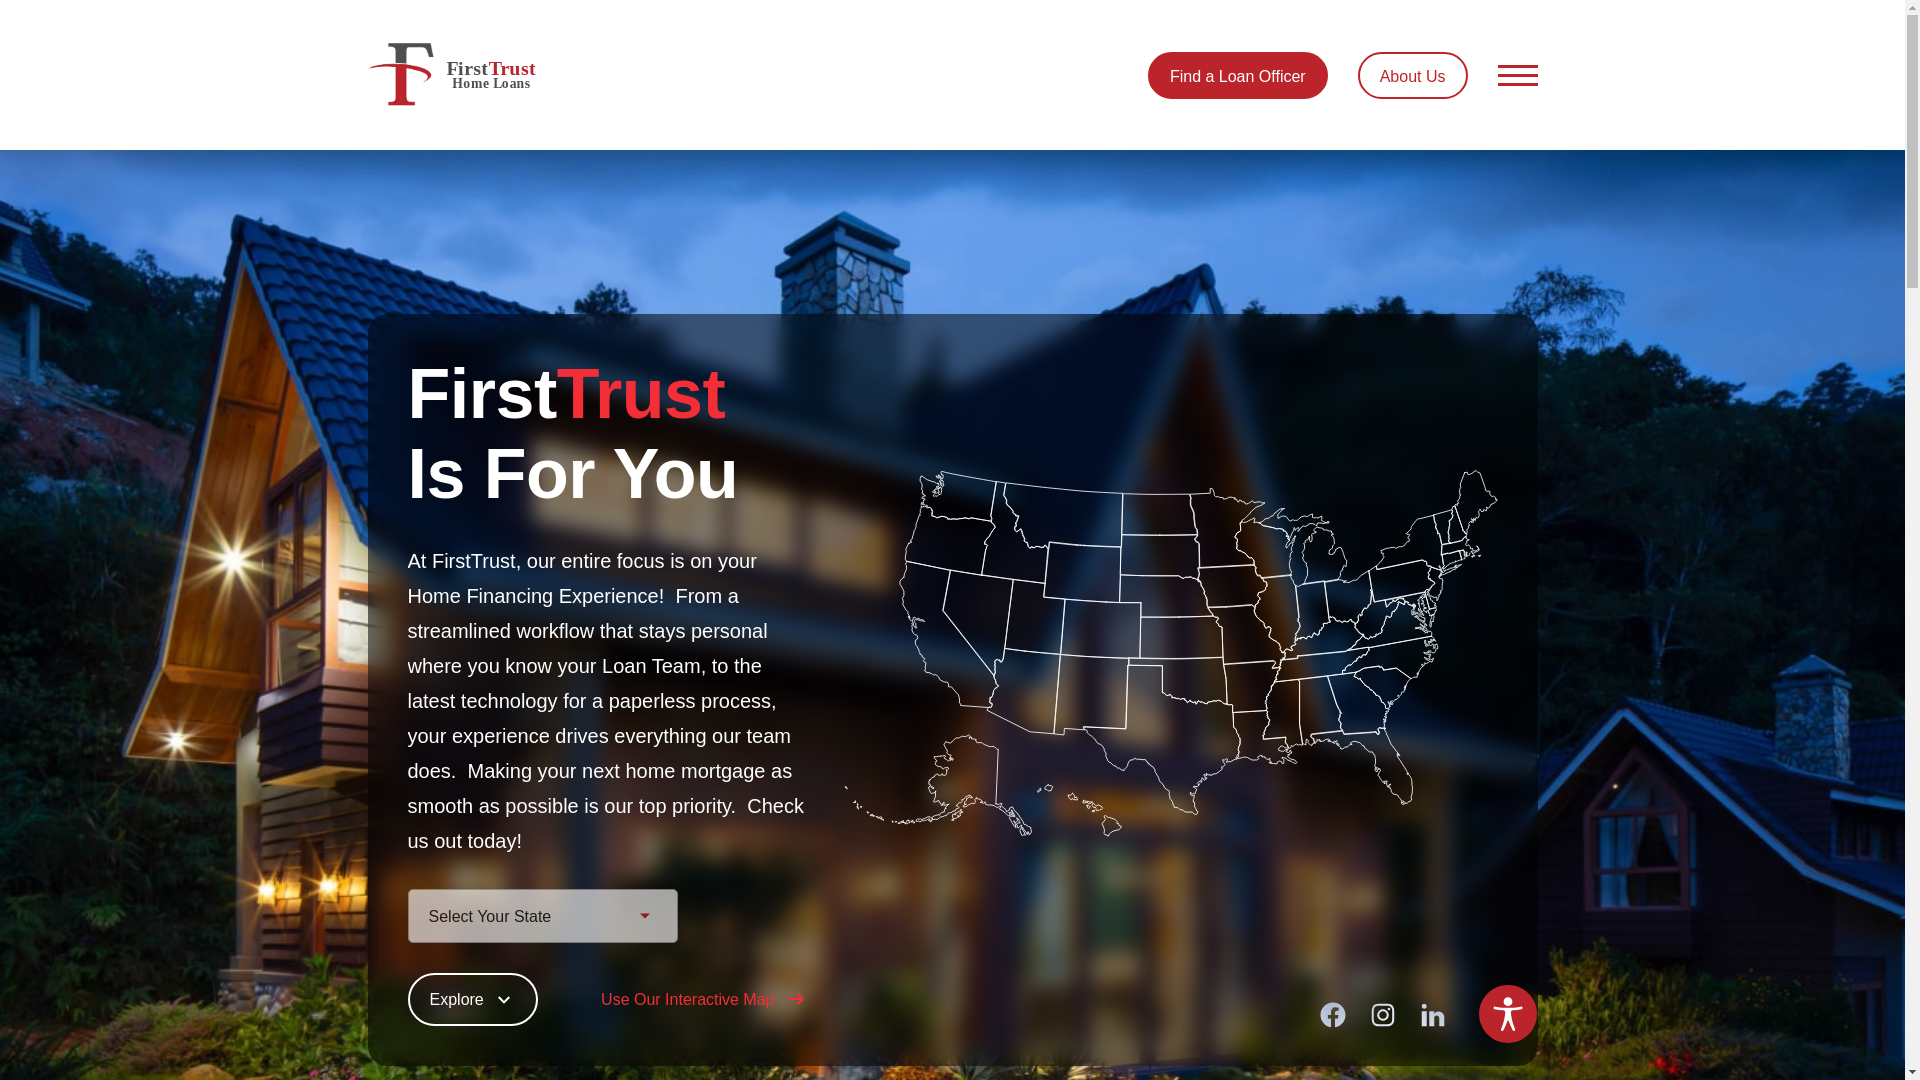 The height and width of the screenshot is (1080, 1920). I want to click on New York, so click(1418, 546).